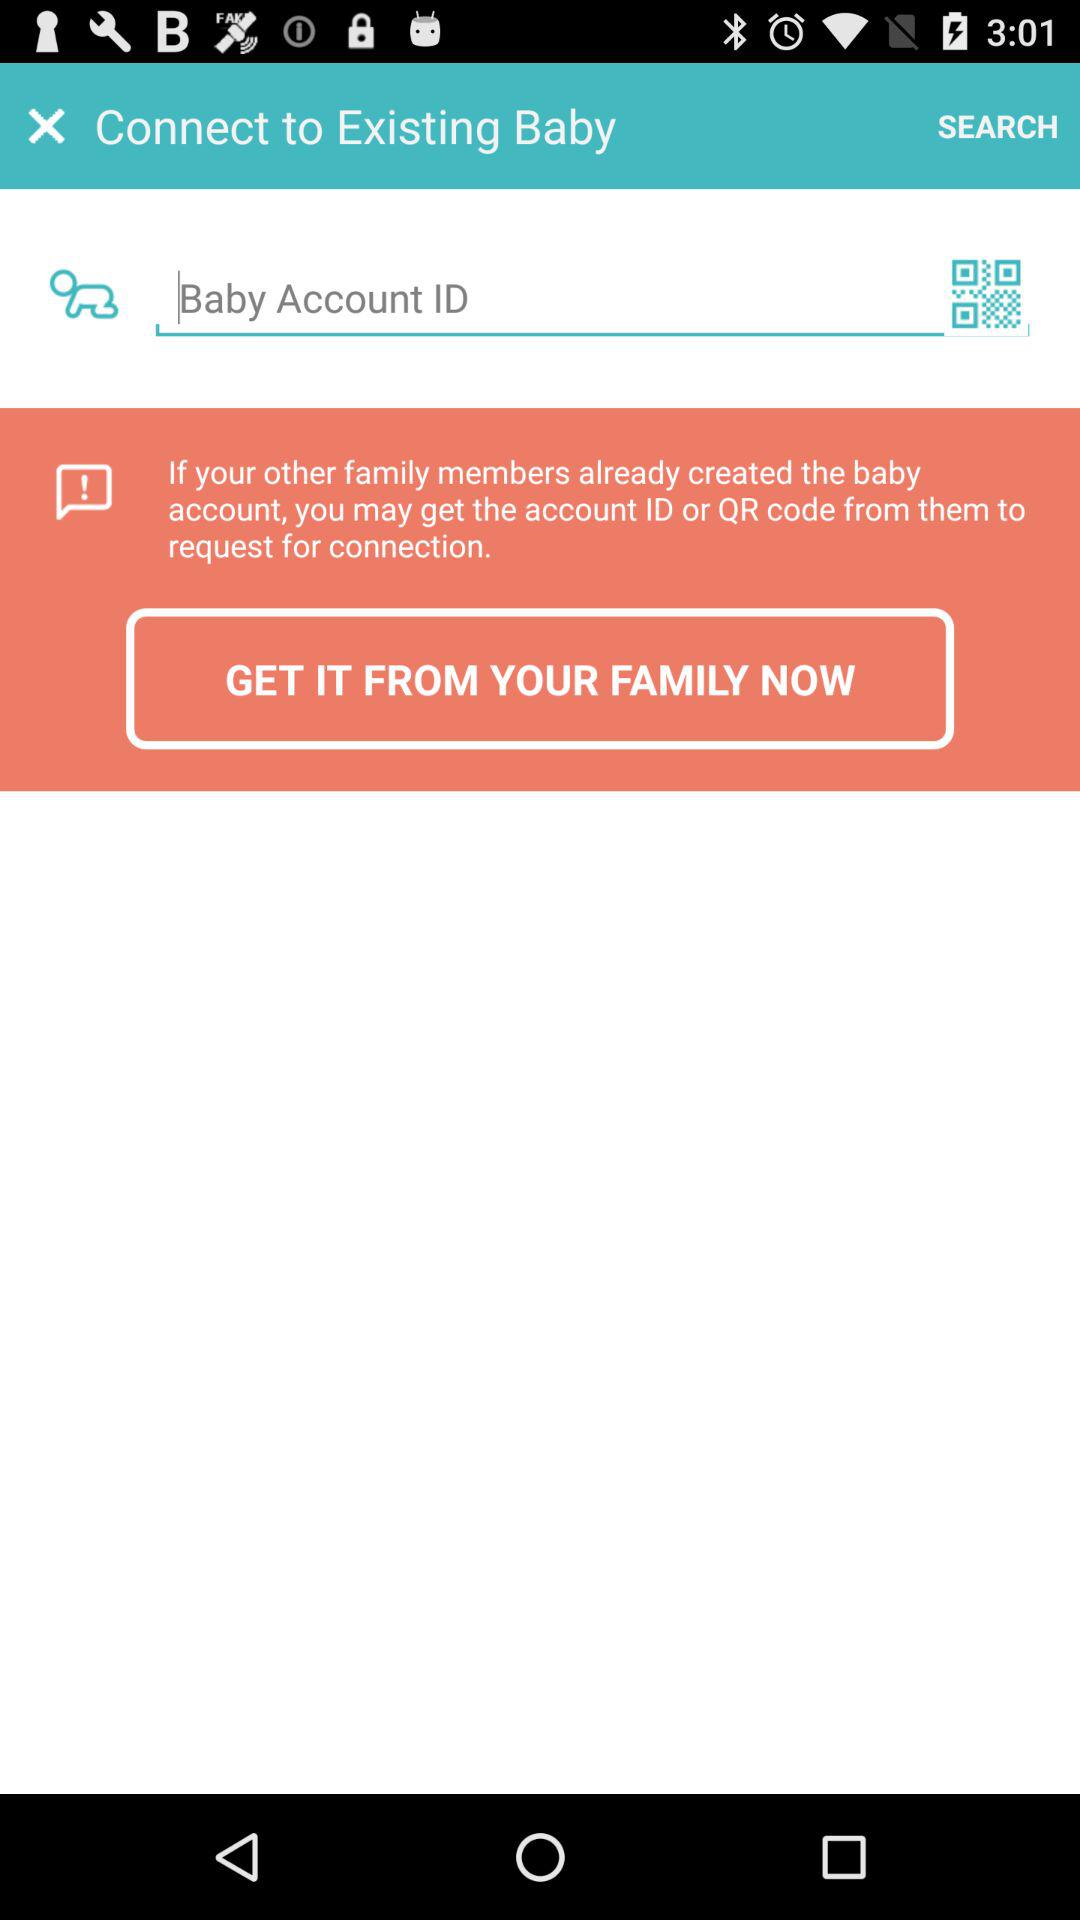  Describe the element at coordinates (998, 126) in the screenshot. I see `choose icon to the right of the connect to existing item` at that location.